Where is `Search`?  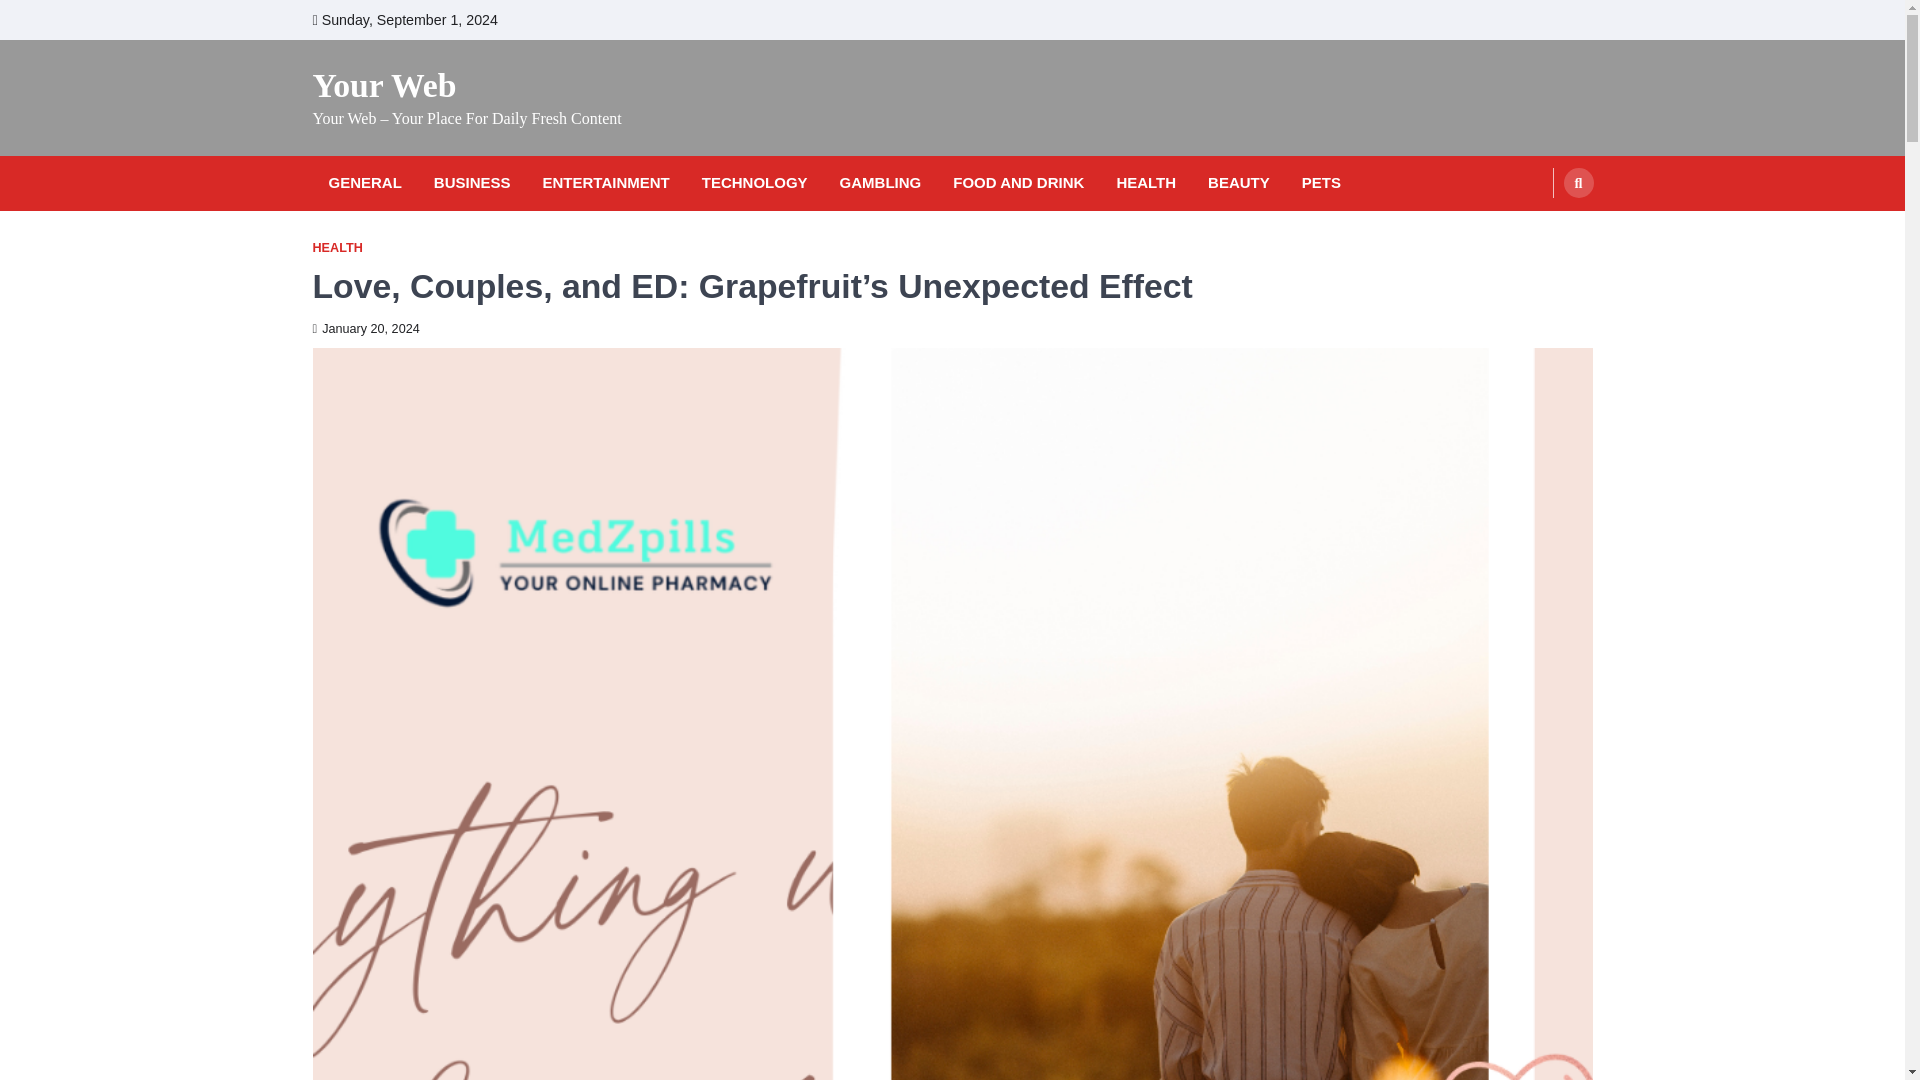
Search is located at coordinates (1540, 230).